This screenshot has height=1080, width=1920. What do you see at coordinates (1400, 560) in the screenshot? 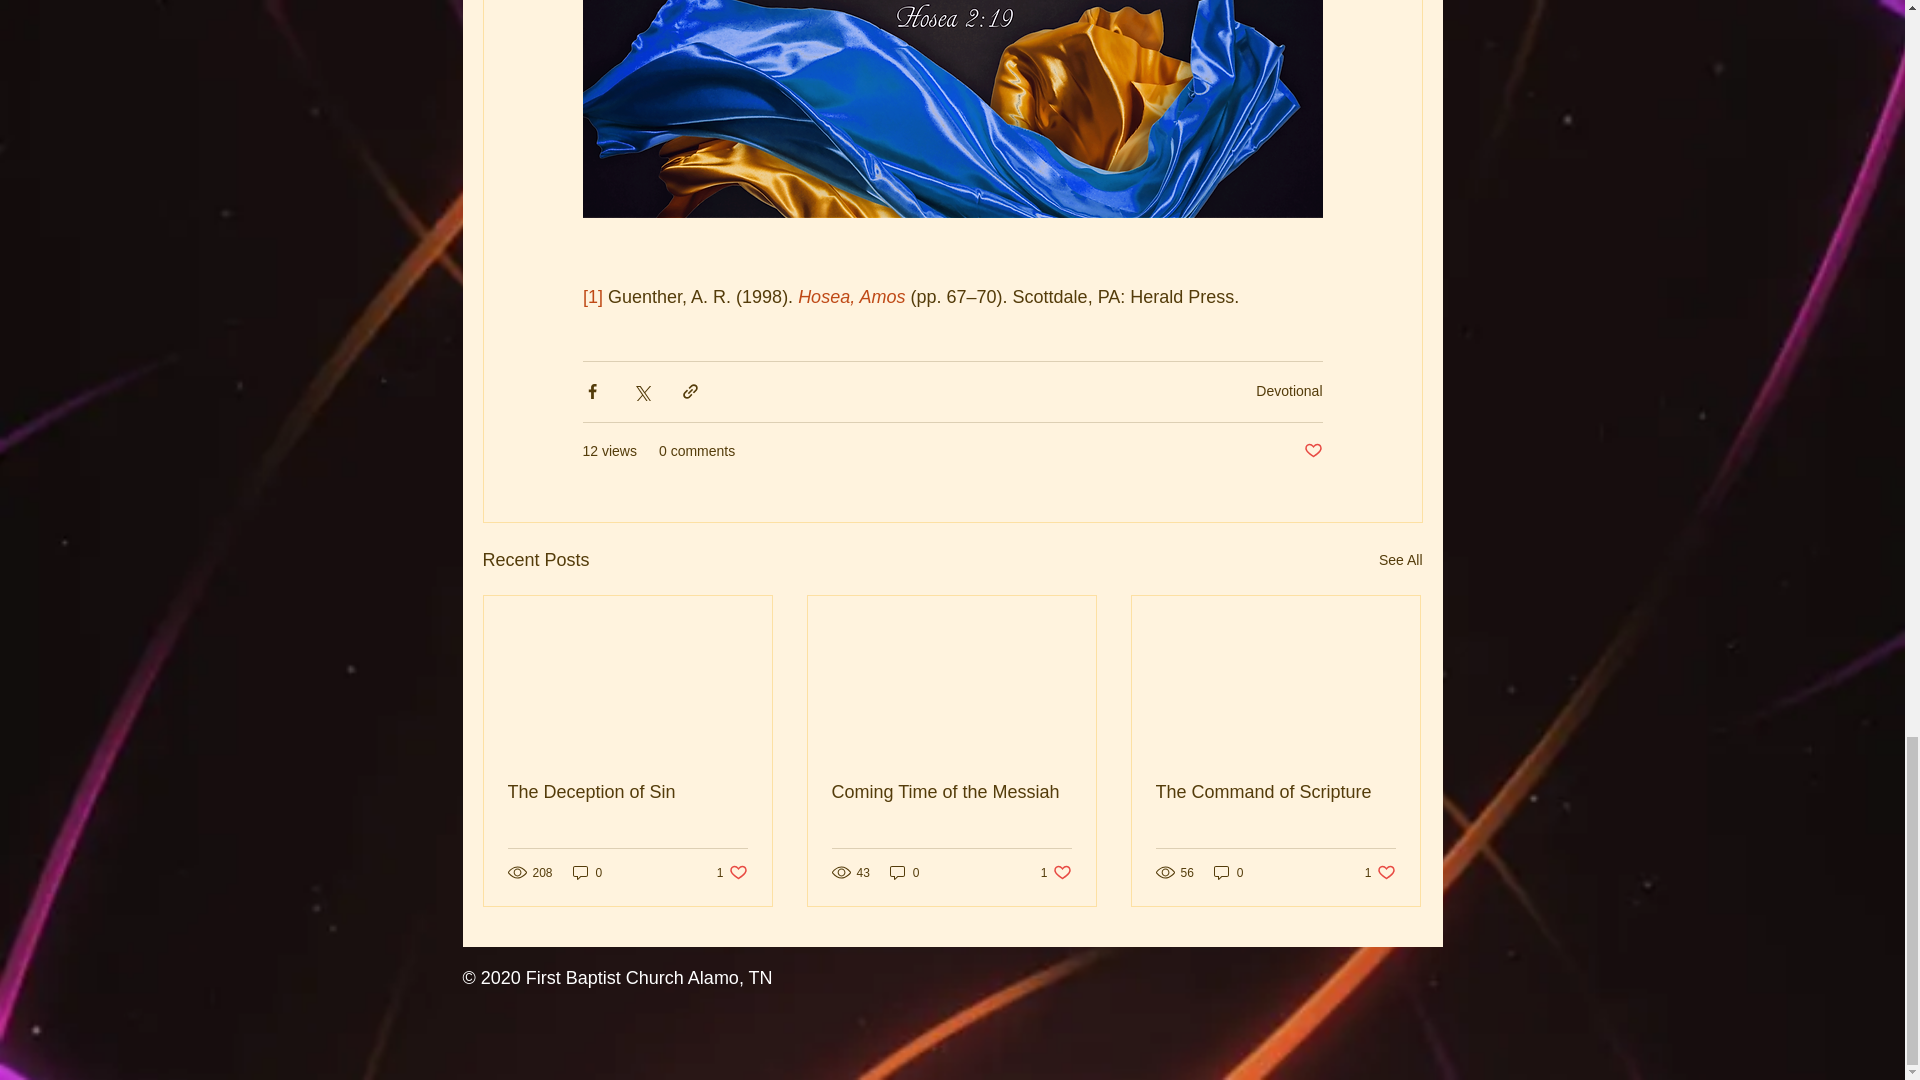
I see `Devotional` at bounding box center [1400, 560].